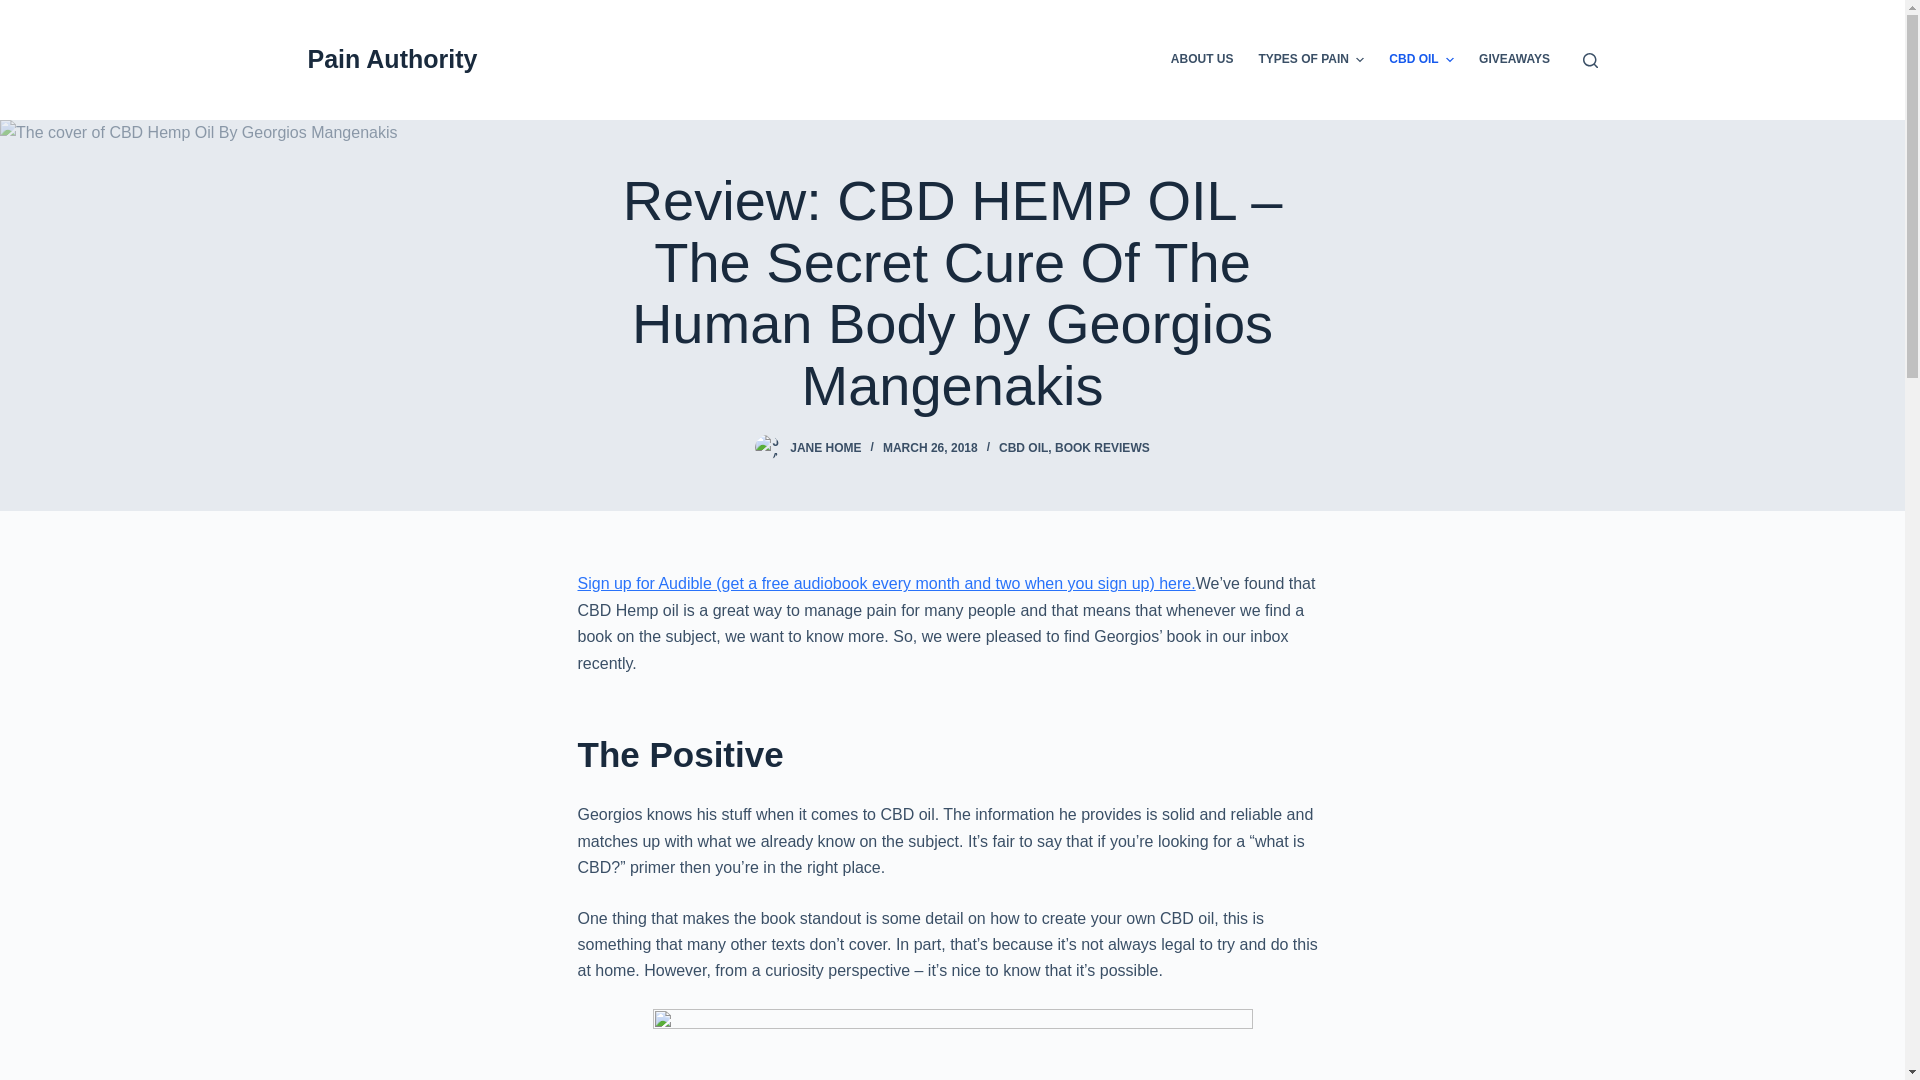 This screenshot has height=1080, width=1920. What do you see at coordinates (824, 447) in the screenshot?
I see `JANE HOME` at bounding box center [824, 447].